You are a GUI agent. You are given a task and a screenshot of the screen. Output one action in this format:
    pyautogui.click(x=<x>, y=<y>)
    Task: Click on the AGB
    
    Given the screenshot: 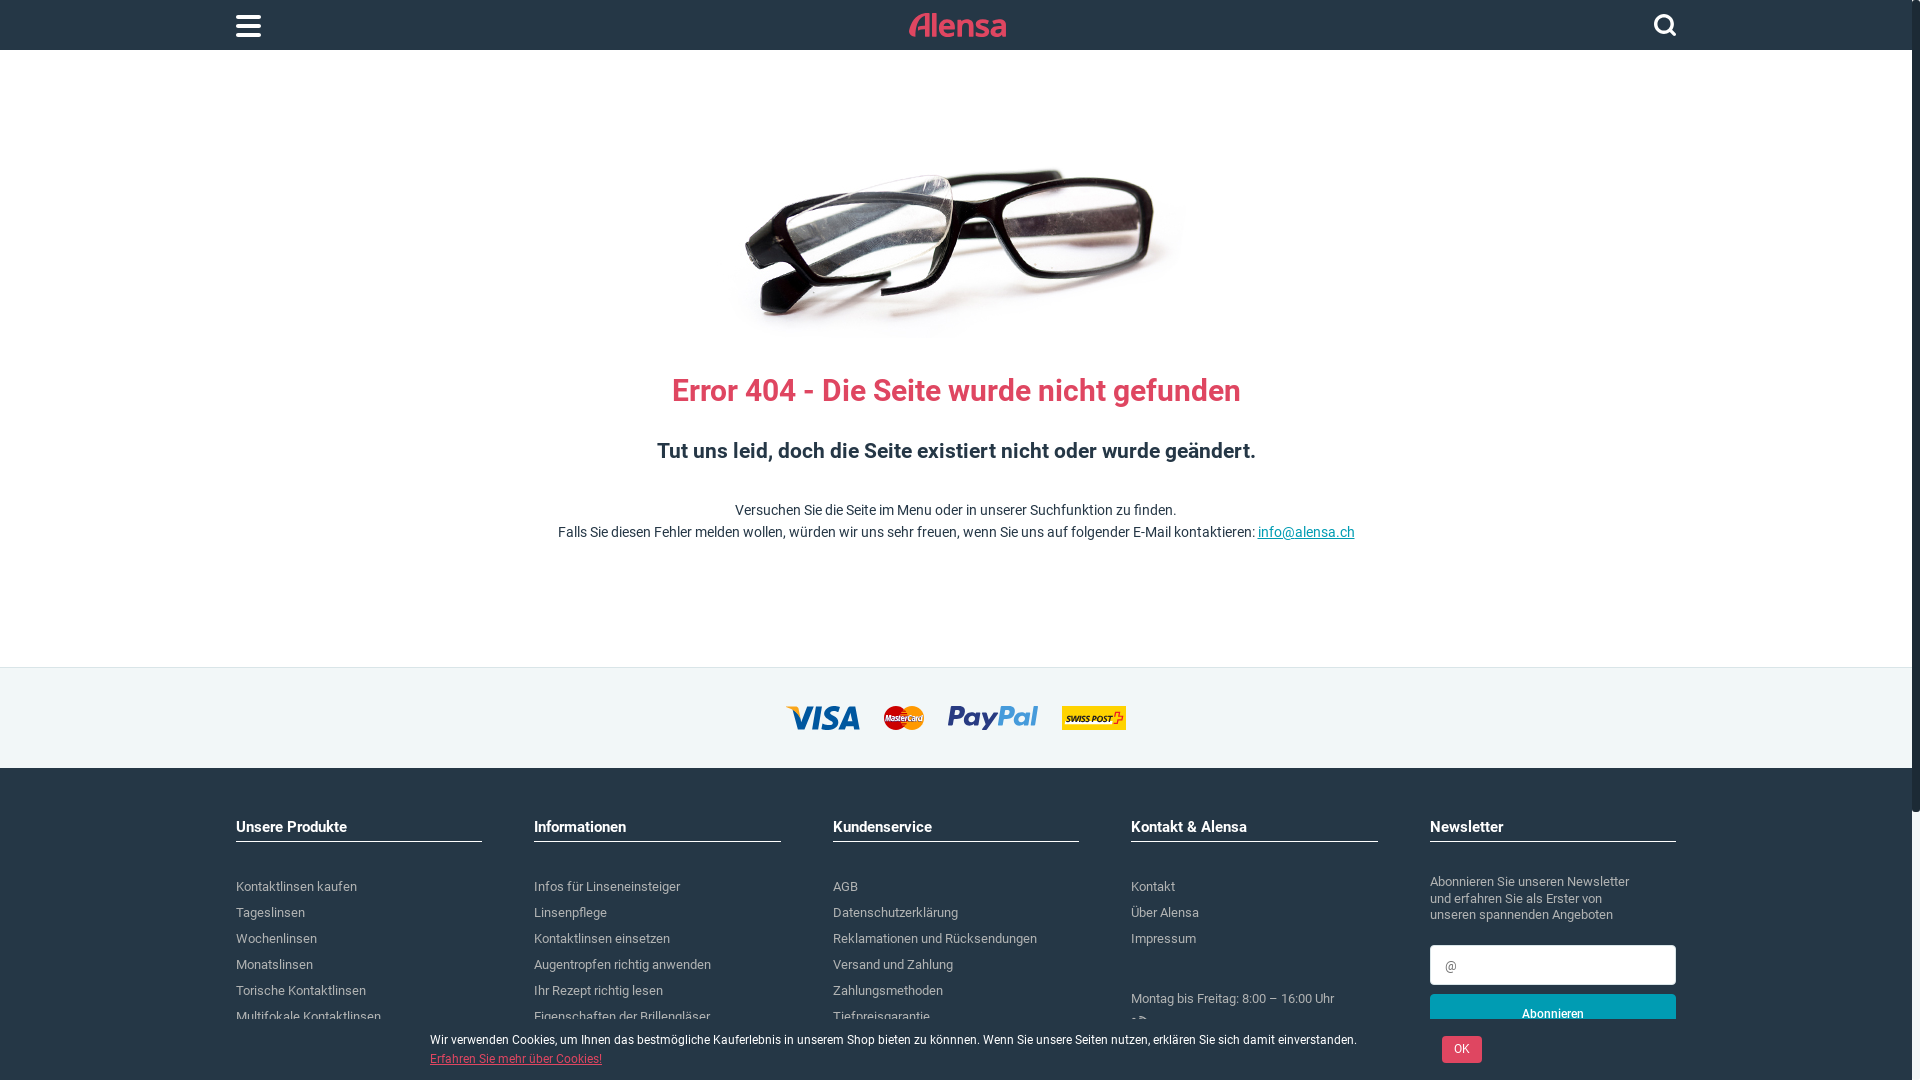 What is the action you would take?
    pyautogui.click(x=846, y=886)
    